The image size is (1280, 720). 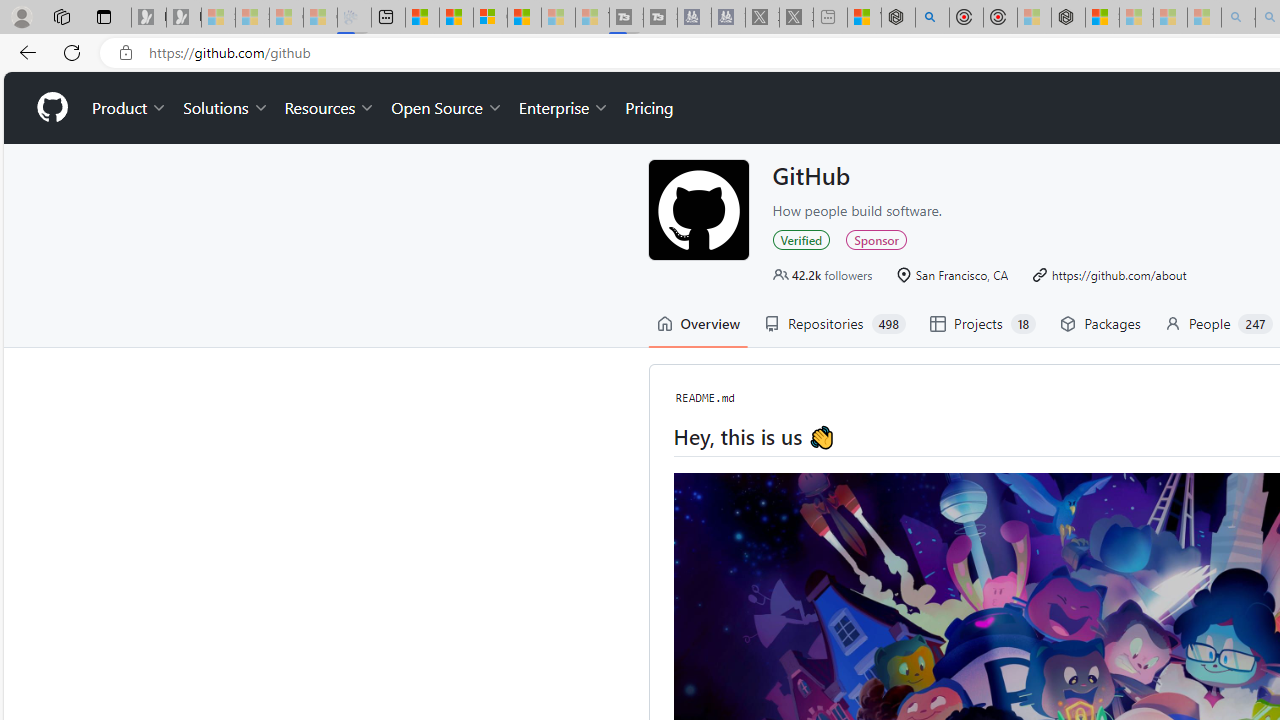 I want to click on Overview, so click(x=490, y=18).